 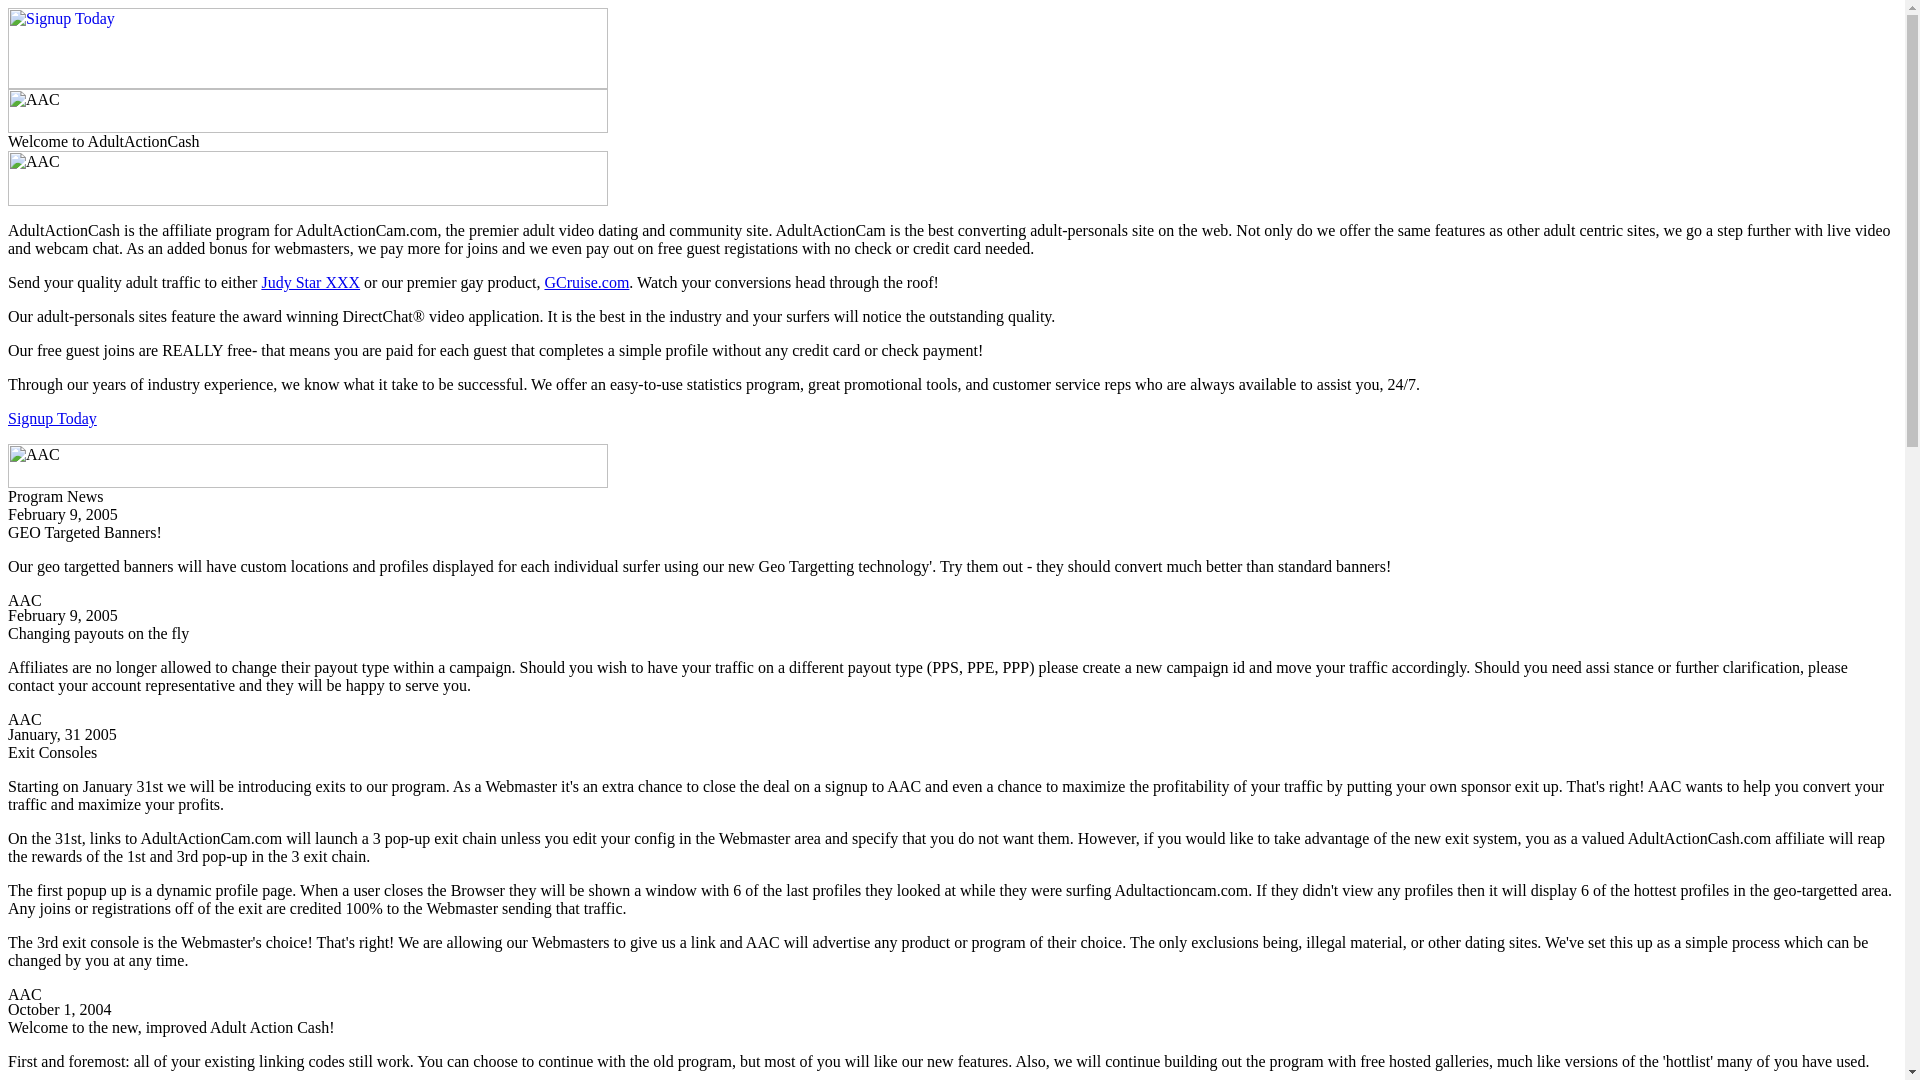 I want to click on Judy Star XXX, so click(x=310, y=282).